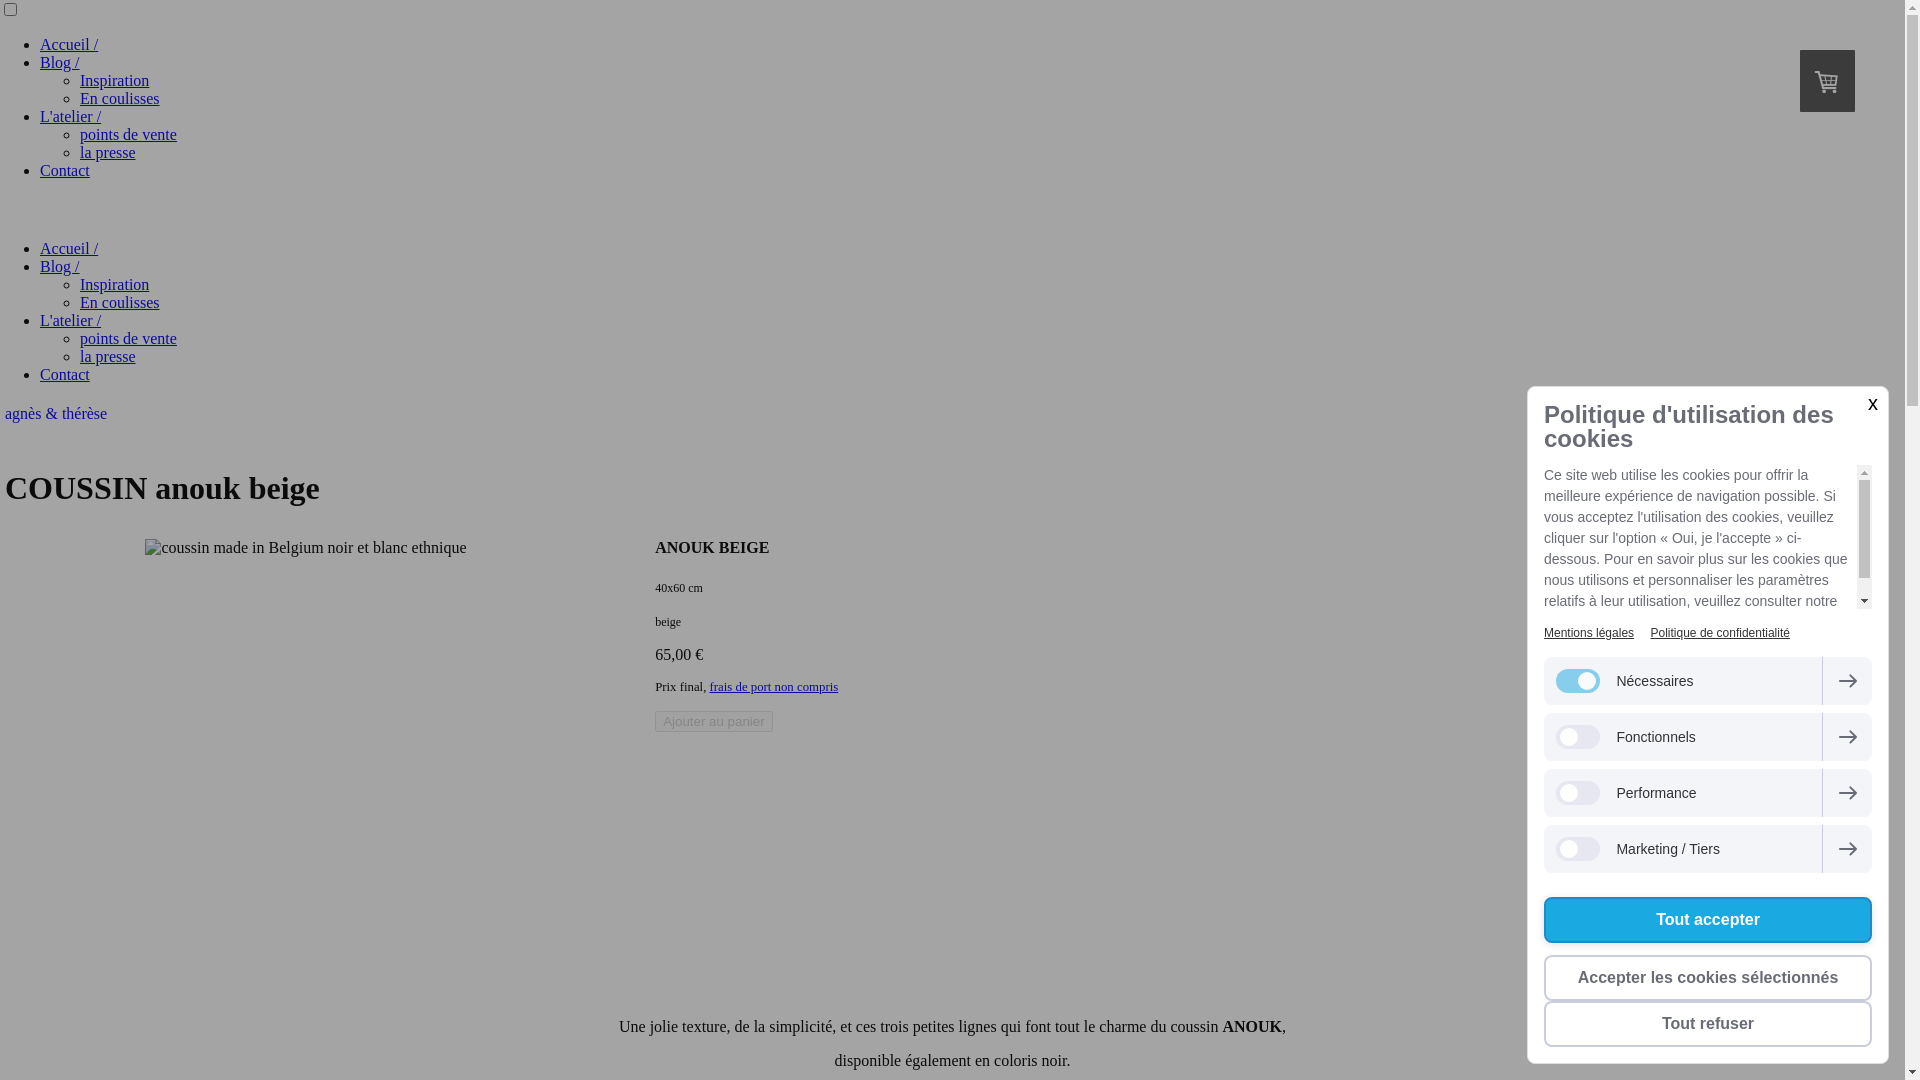  I want to click on Contact, so click(65, 374).